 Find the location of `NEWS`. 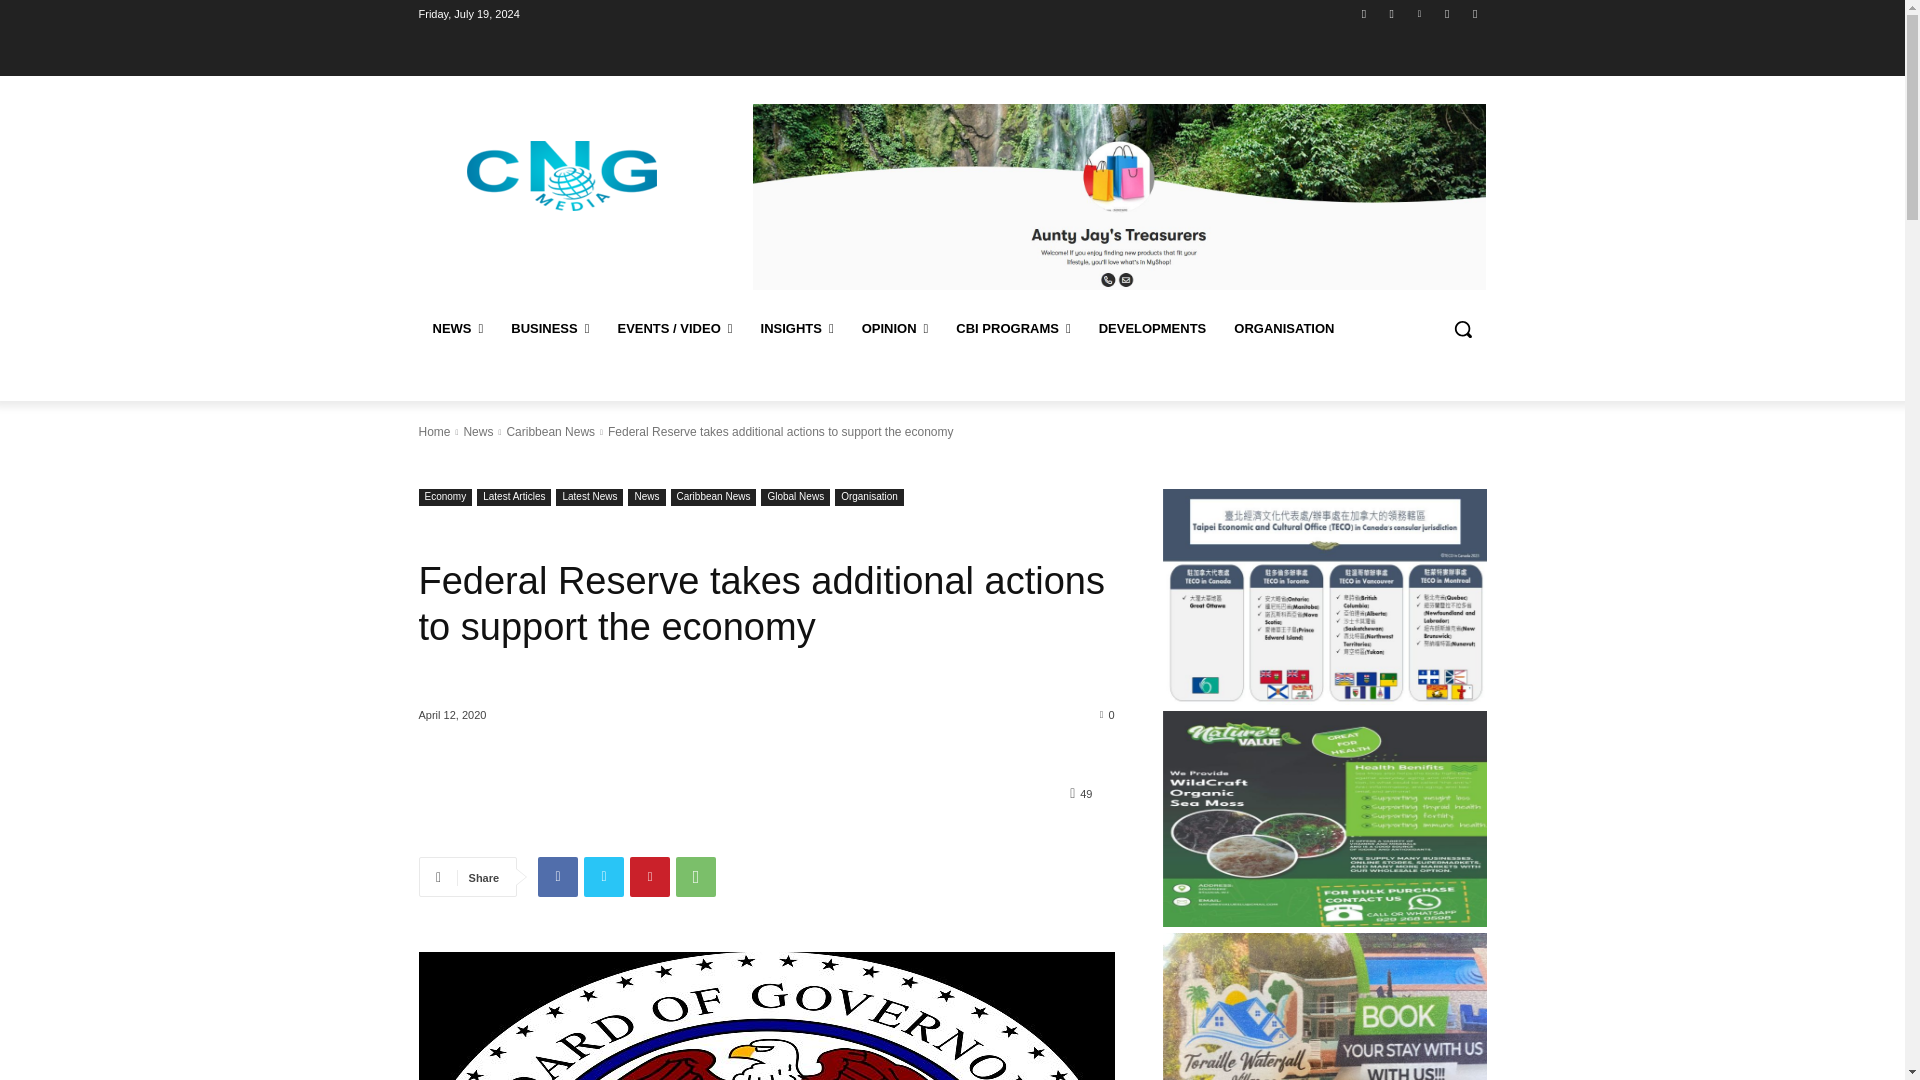

NEWS is located at coordinates (458, 328).